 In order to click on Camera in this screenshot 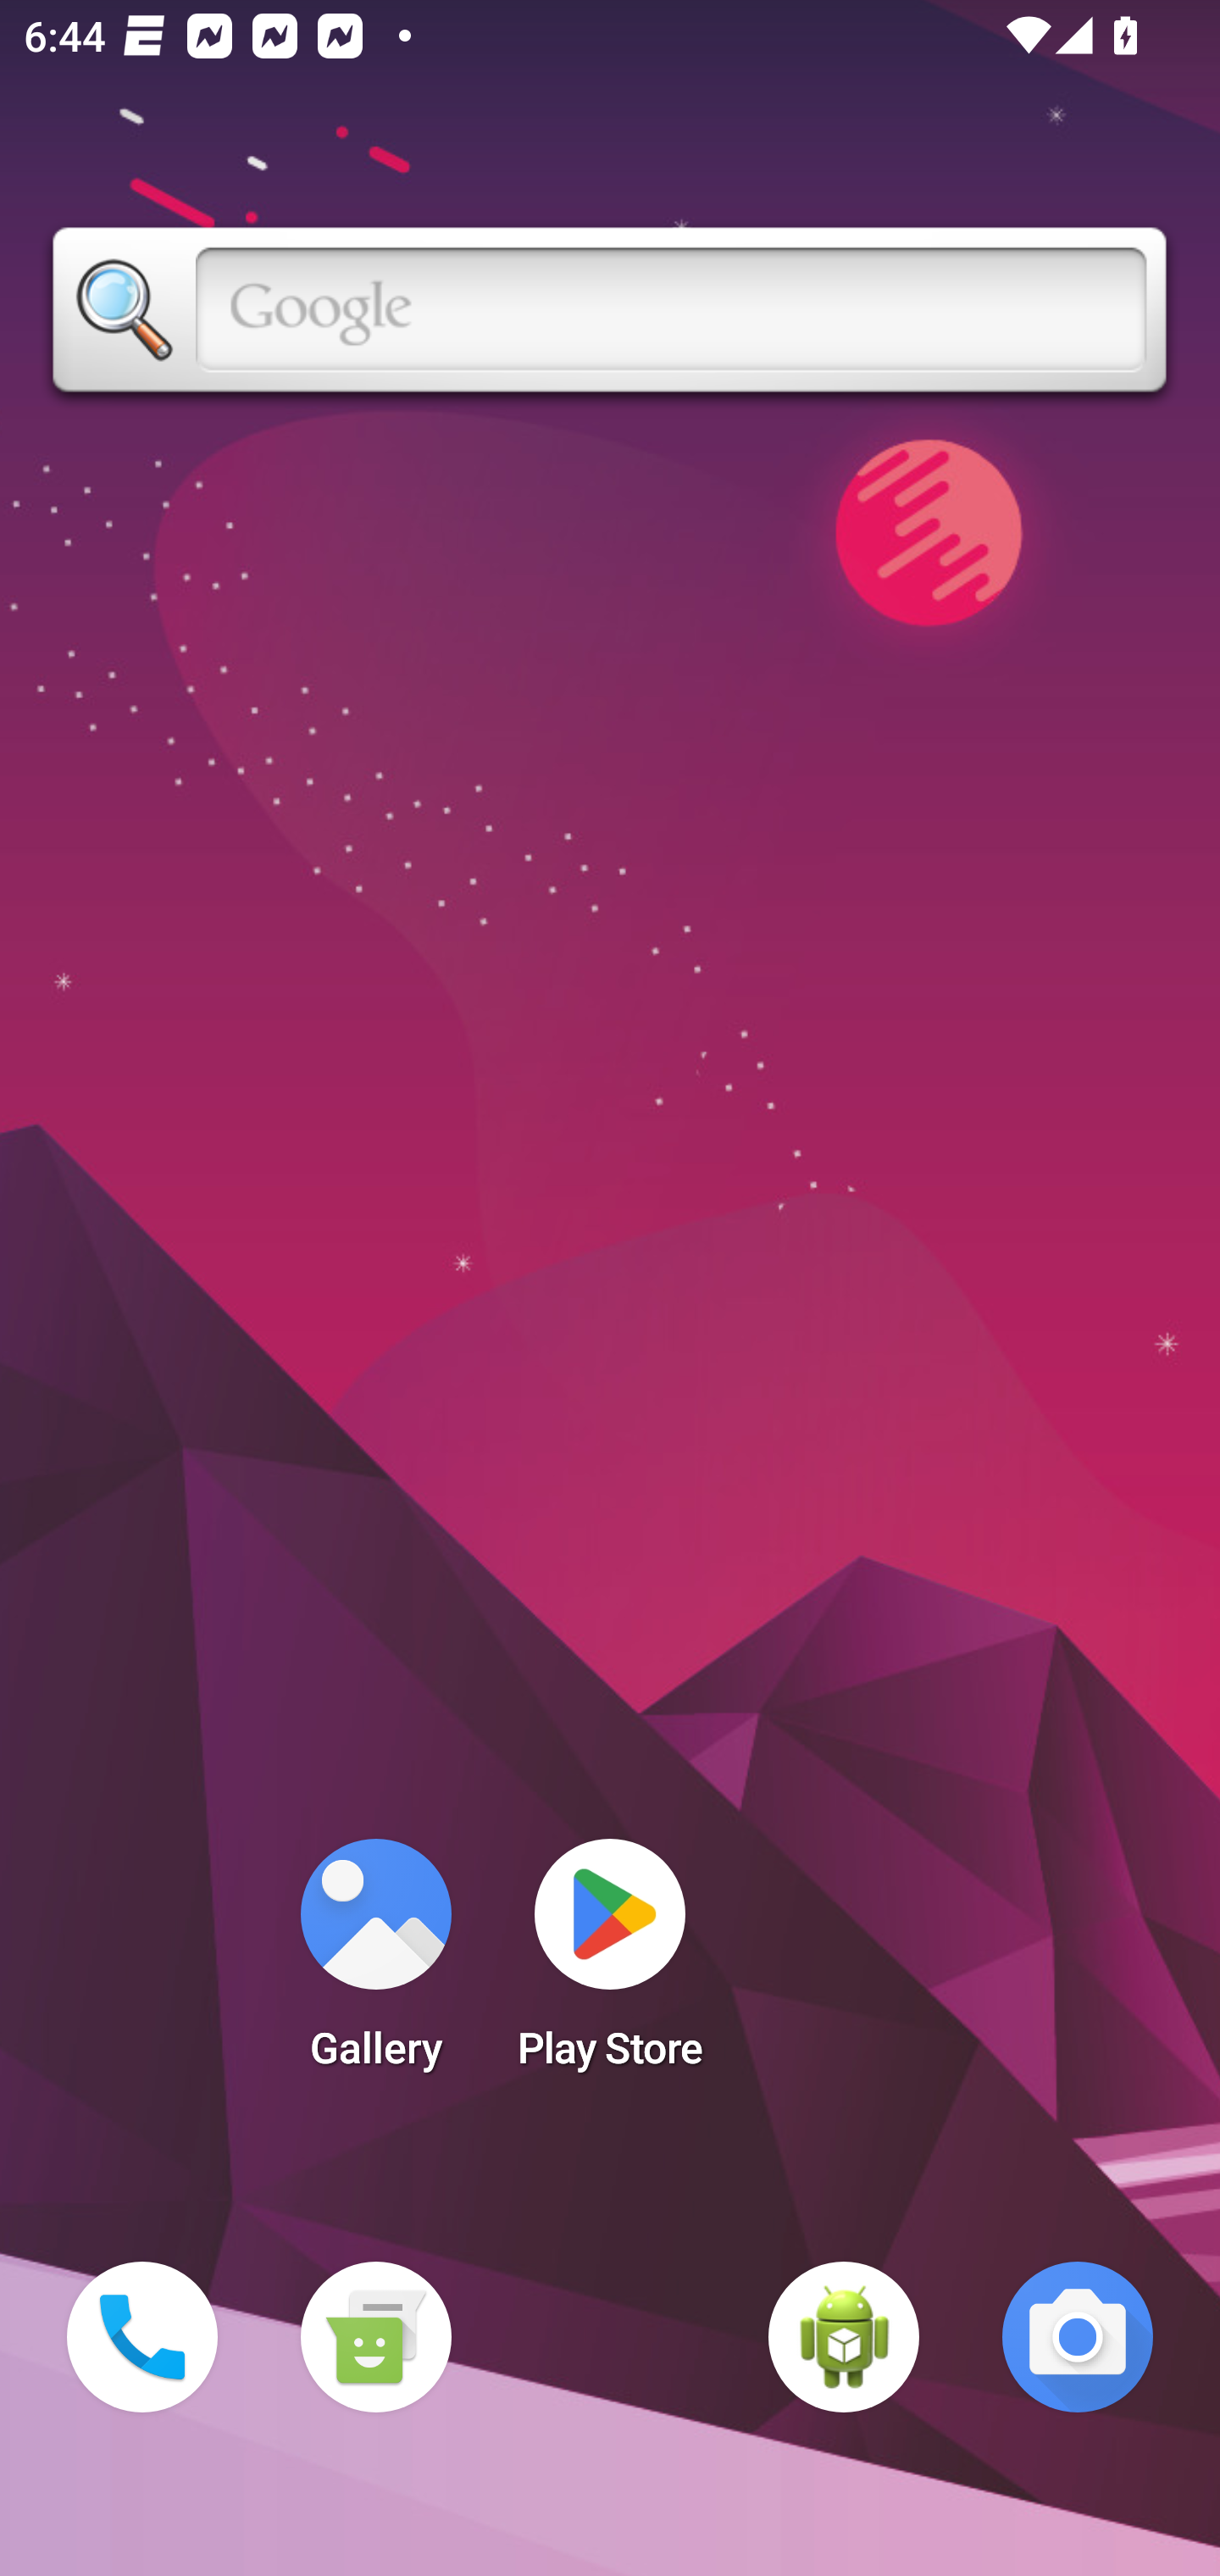, I will do `click(1078, 2337)`.